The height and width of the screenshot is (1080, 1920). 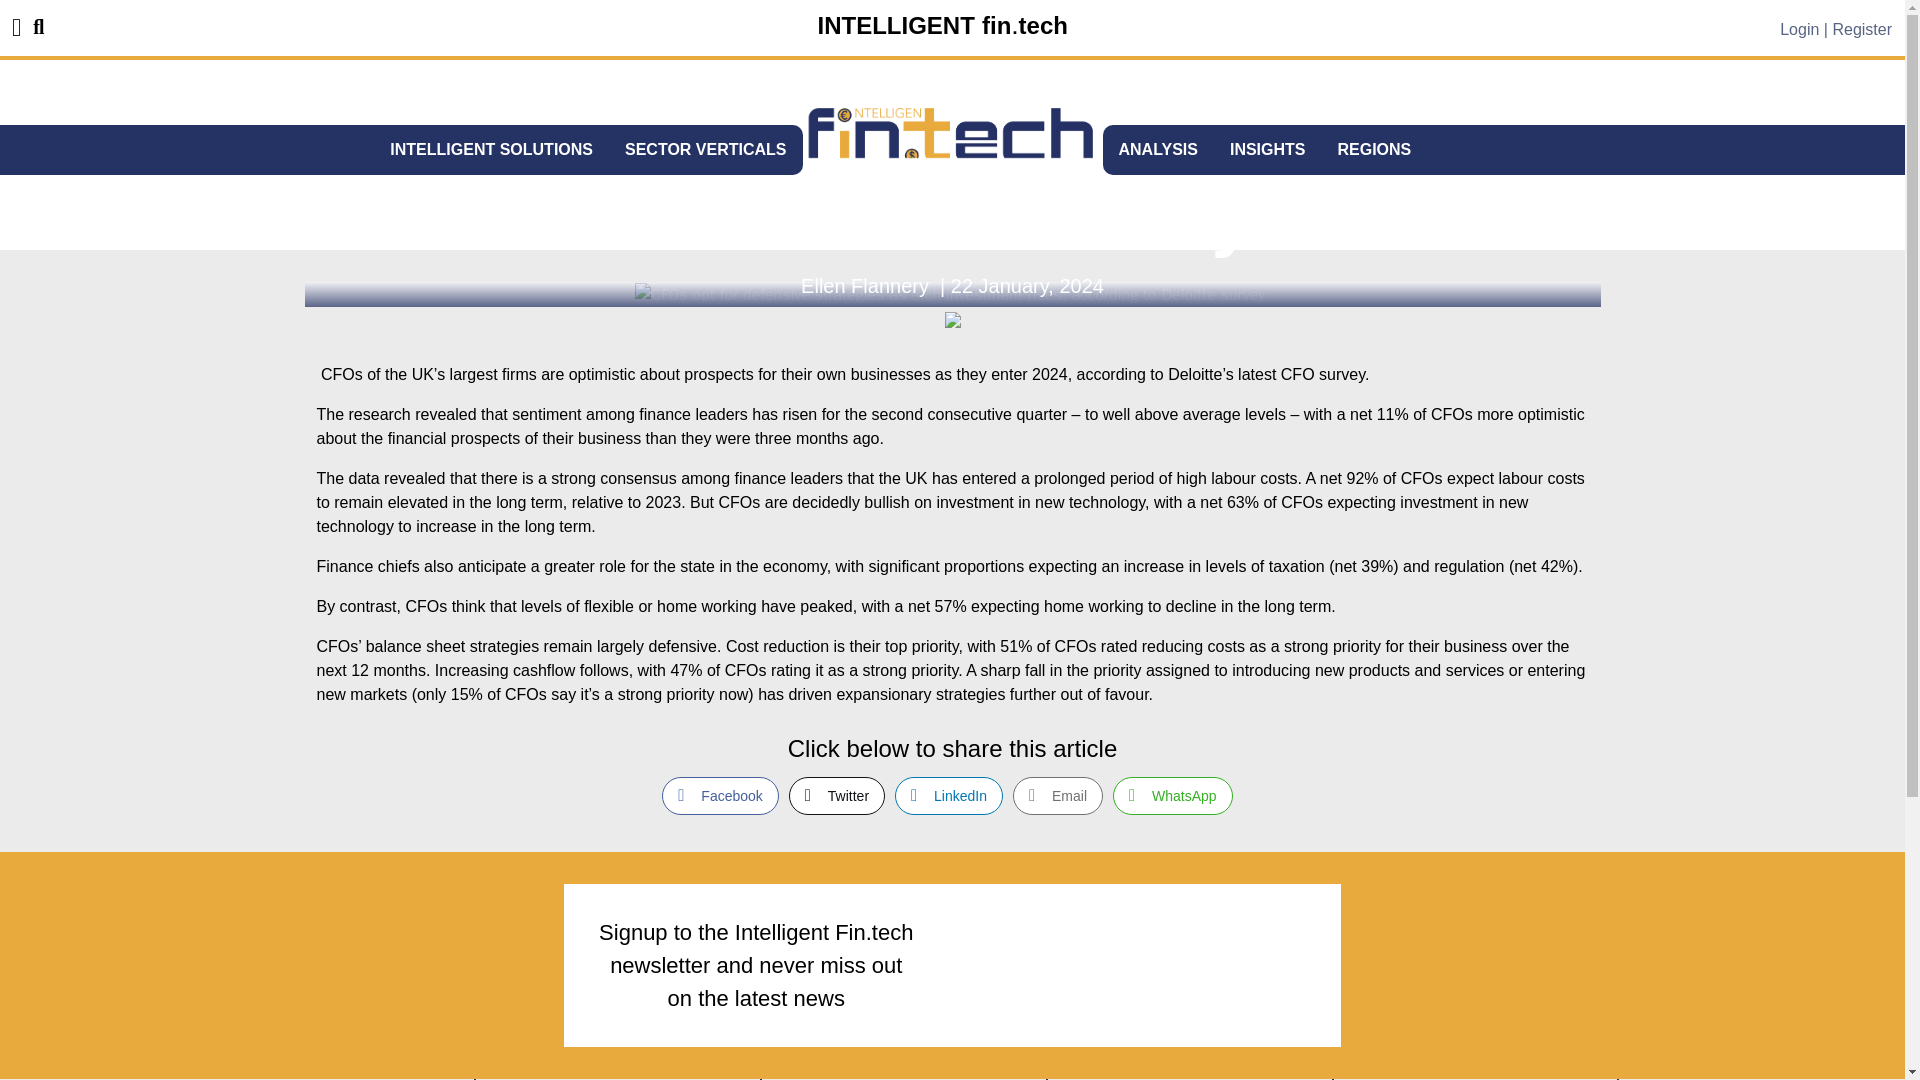 What do you see at coordinates (1798, 28) in the screenshot?
I see `Login` at bounding box center [1798, 28].